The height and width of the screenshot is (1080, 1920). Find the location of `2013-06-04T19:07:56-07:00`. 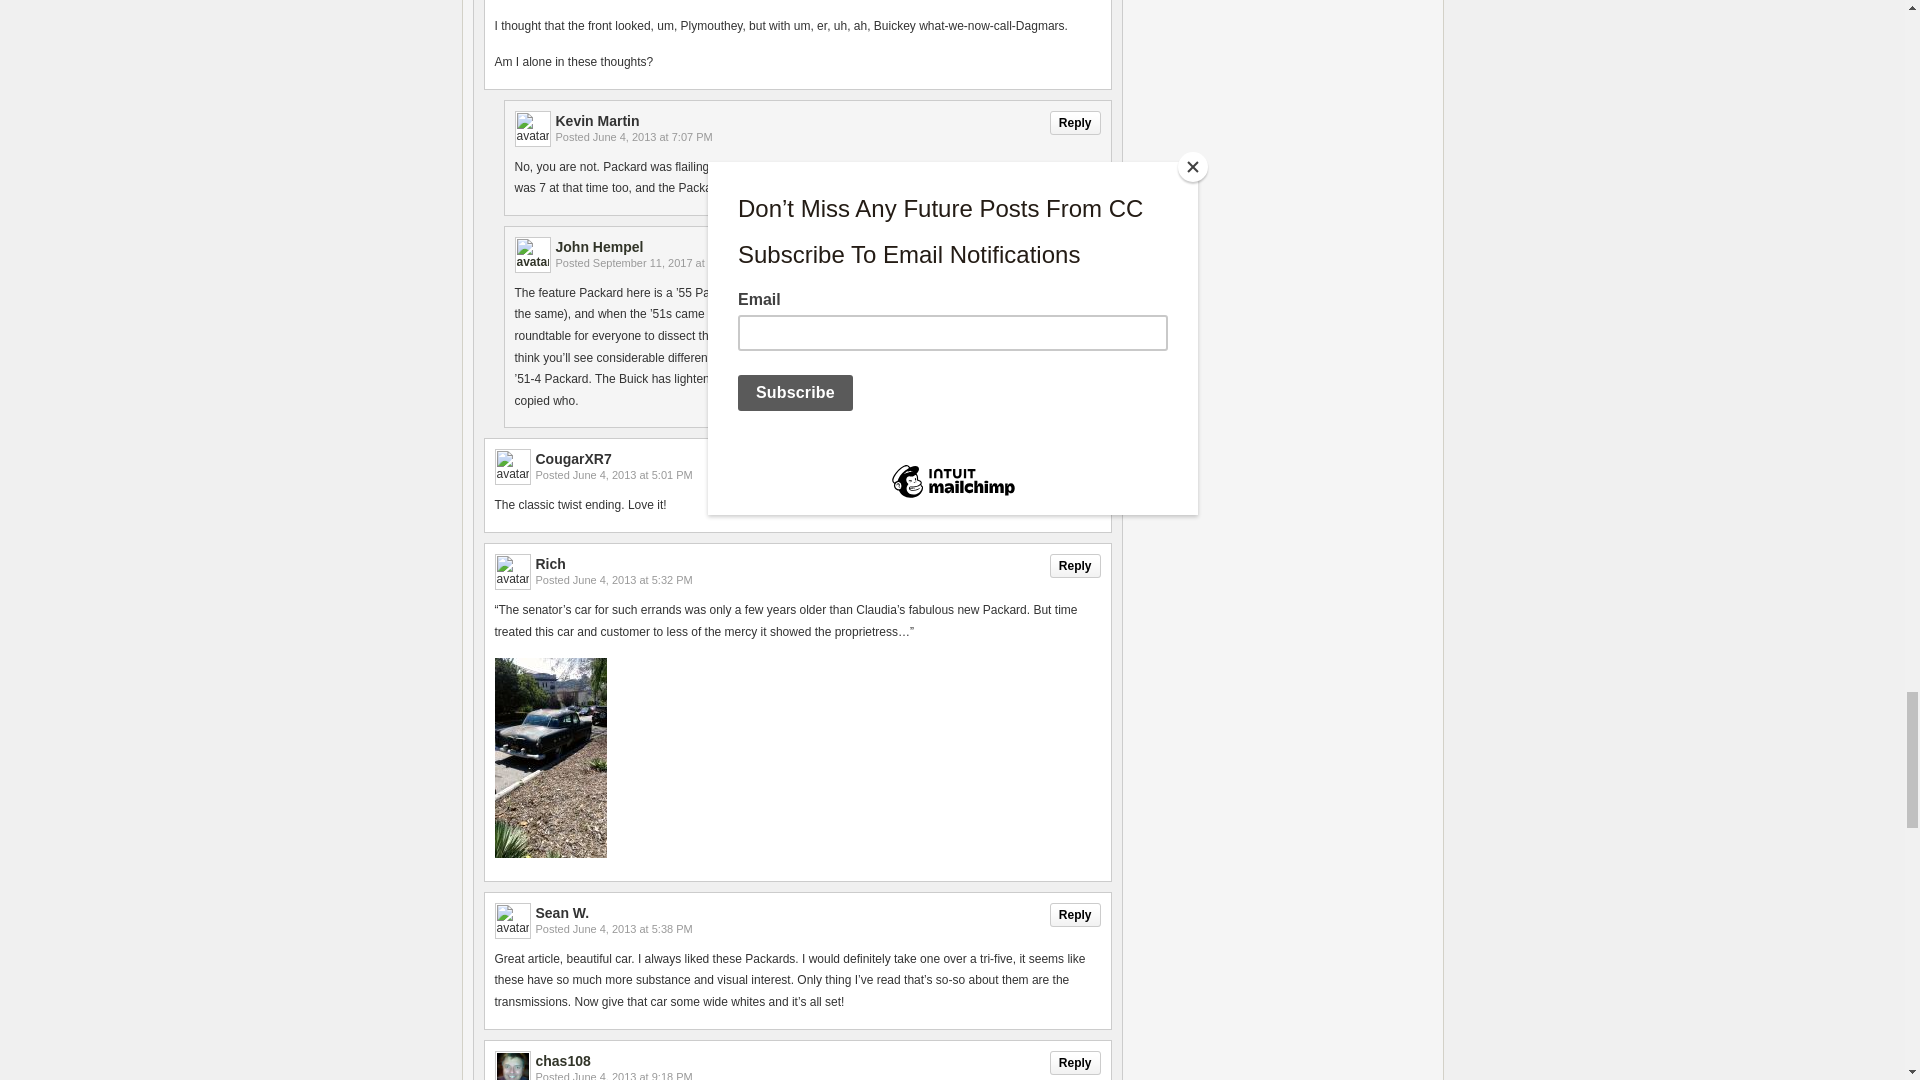

2013-06-04T19:07:56-07:00 is located at coordinates (652, 136).